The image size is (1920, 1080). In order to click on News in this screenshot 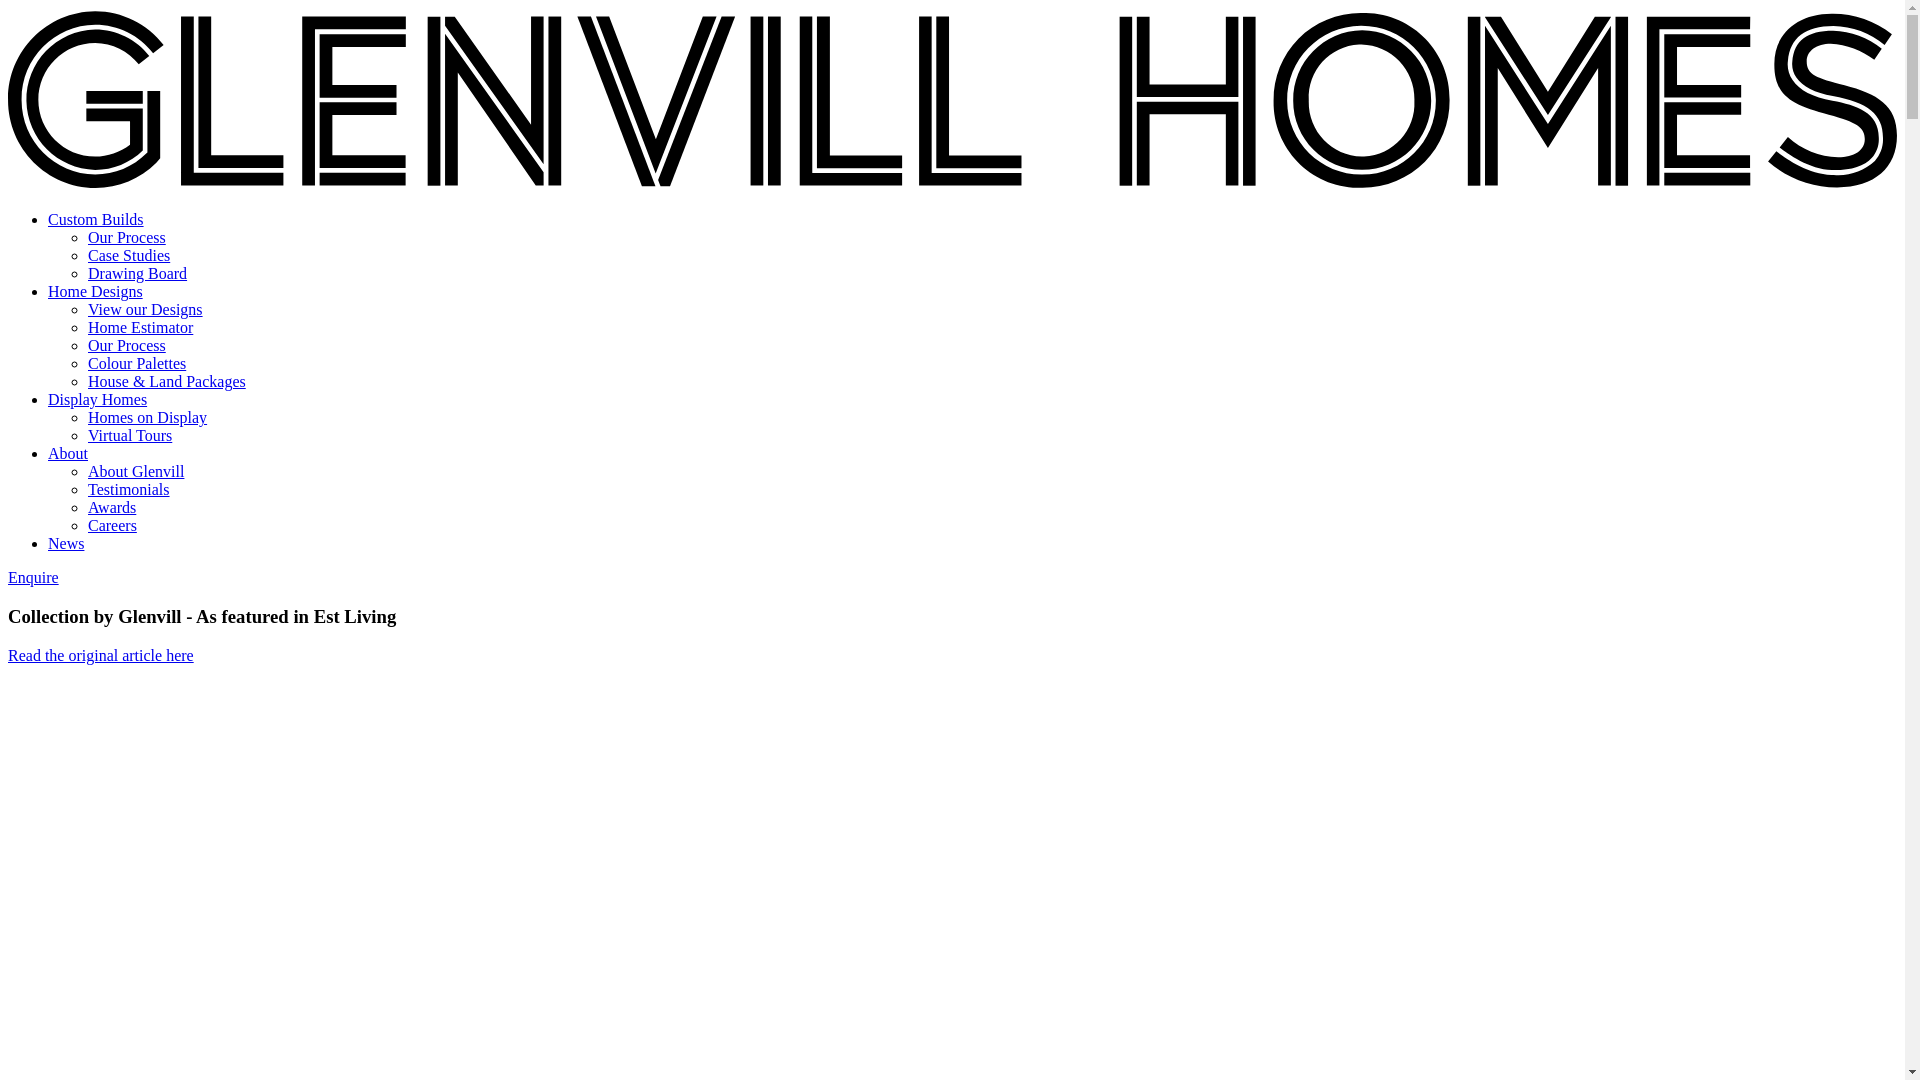, I will do `click(66, 544)`.